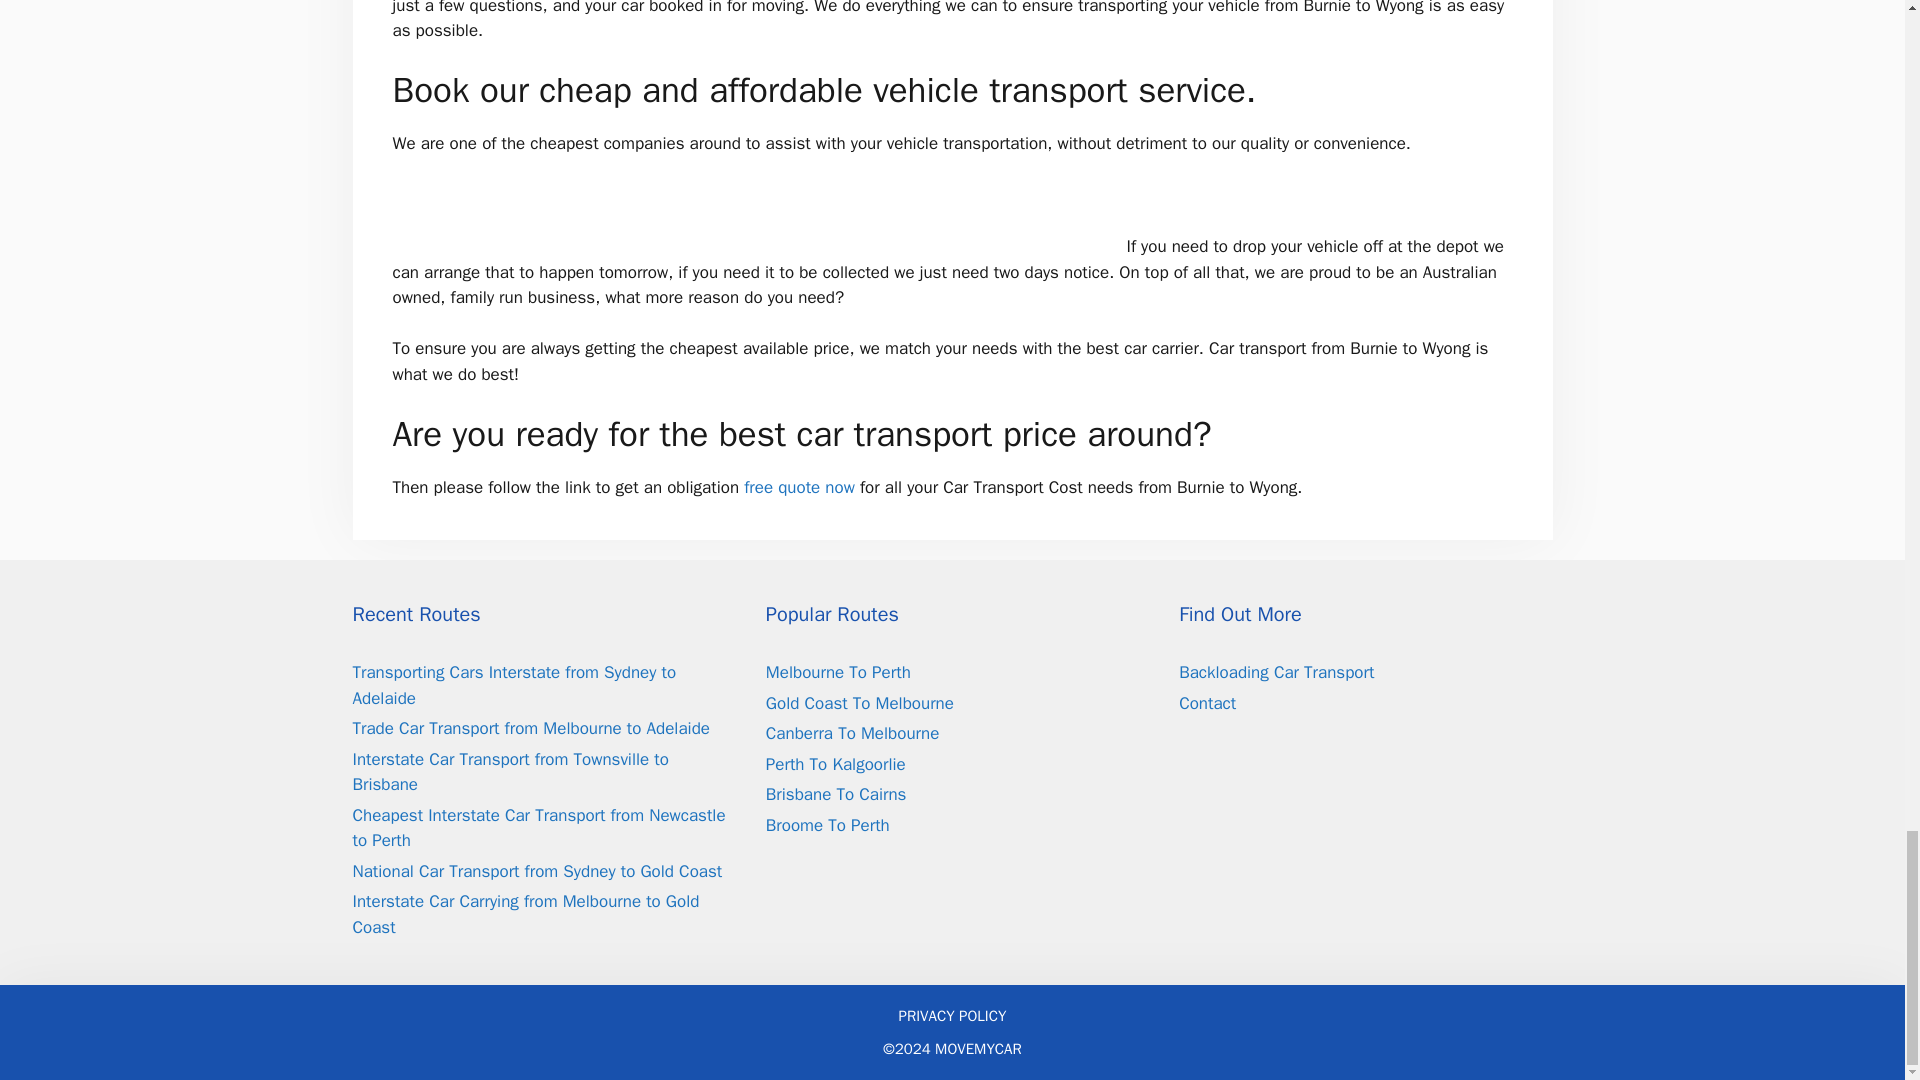  Describe the element at coordinates (836, 764) in the screenshot. I see `Perth To Kalgoorlie` at that location.